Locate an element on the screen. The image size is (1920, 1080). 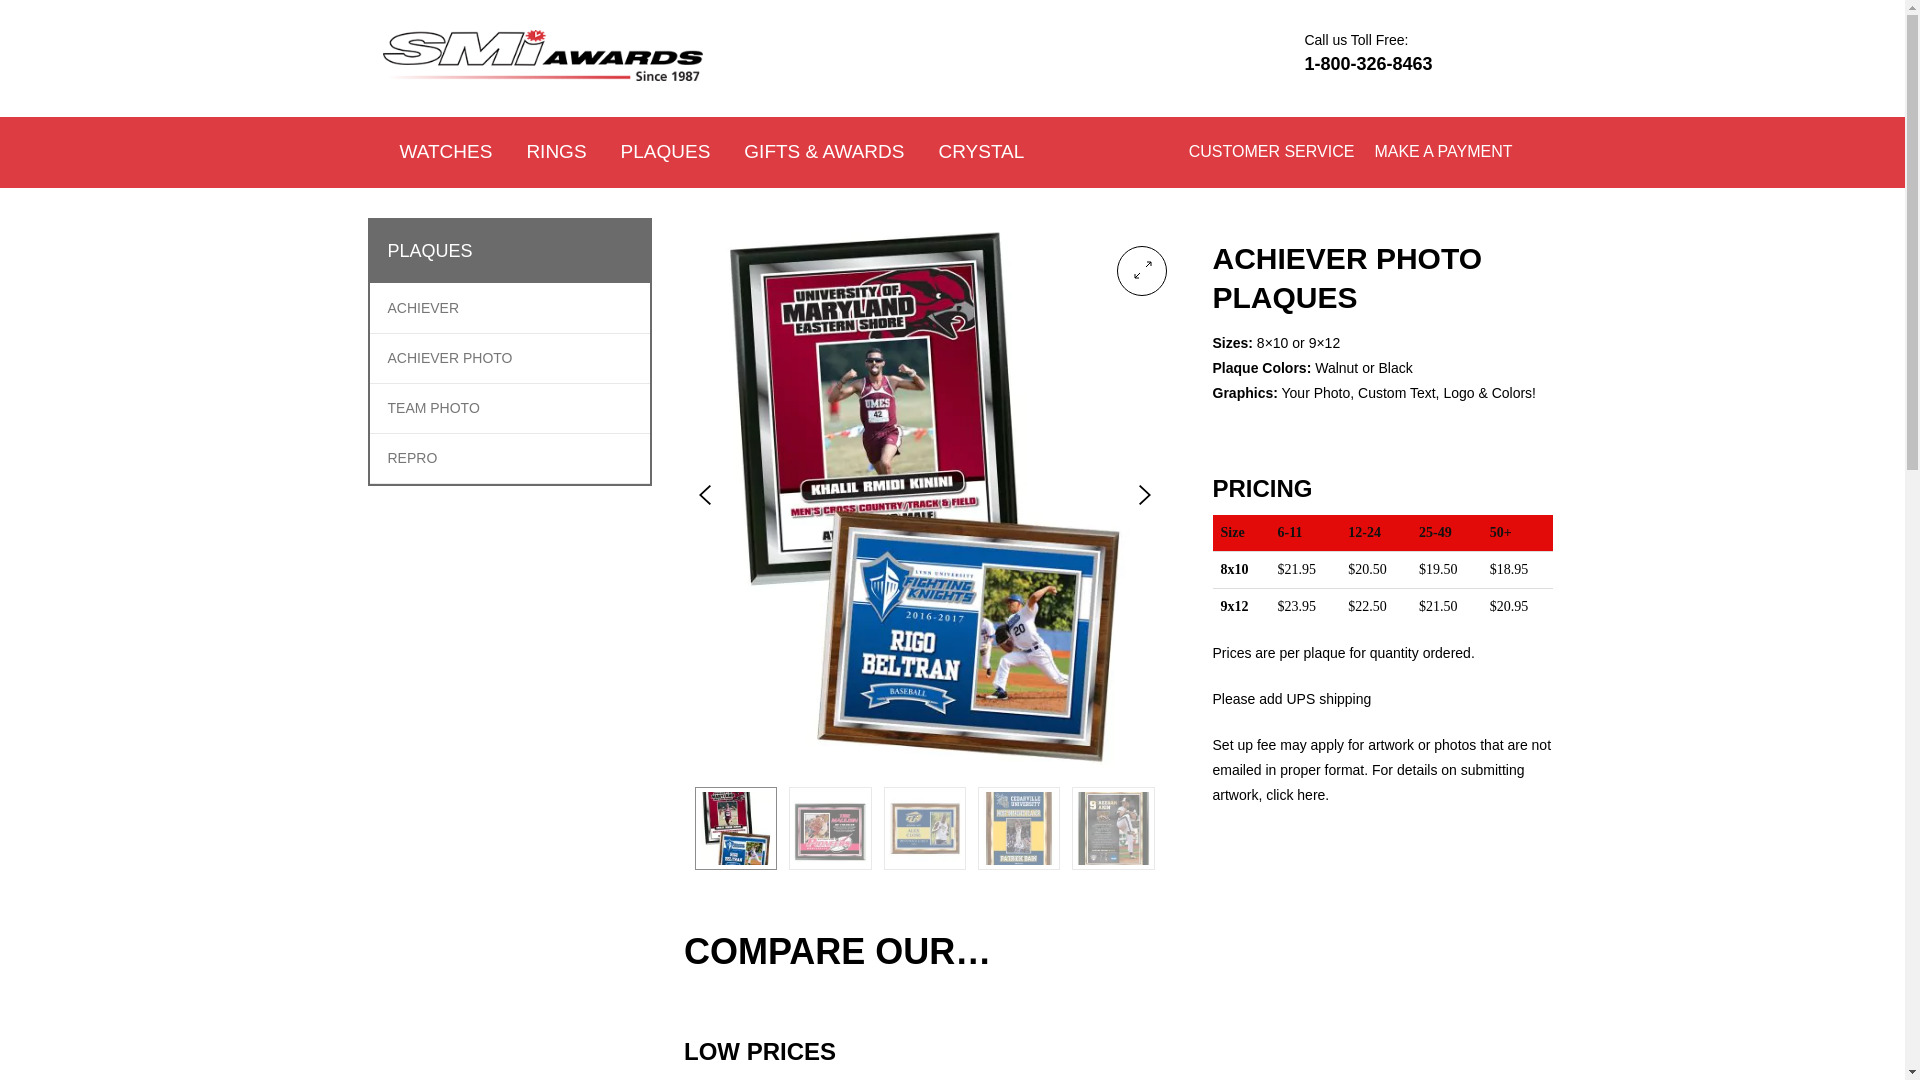
PLAQUES is located at coordinates (666, 152).